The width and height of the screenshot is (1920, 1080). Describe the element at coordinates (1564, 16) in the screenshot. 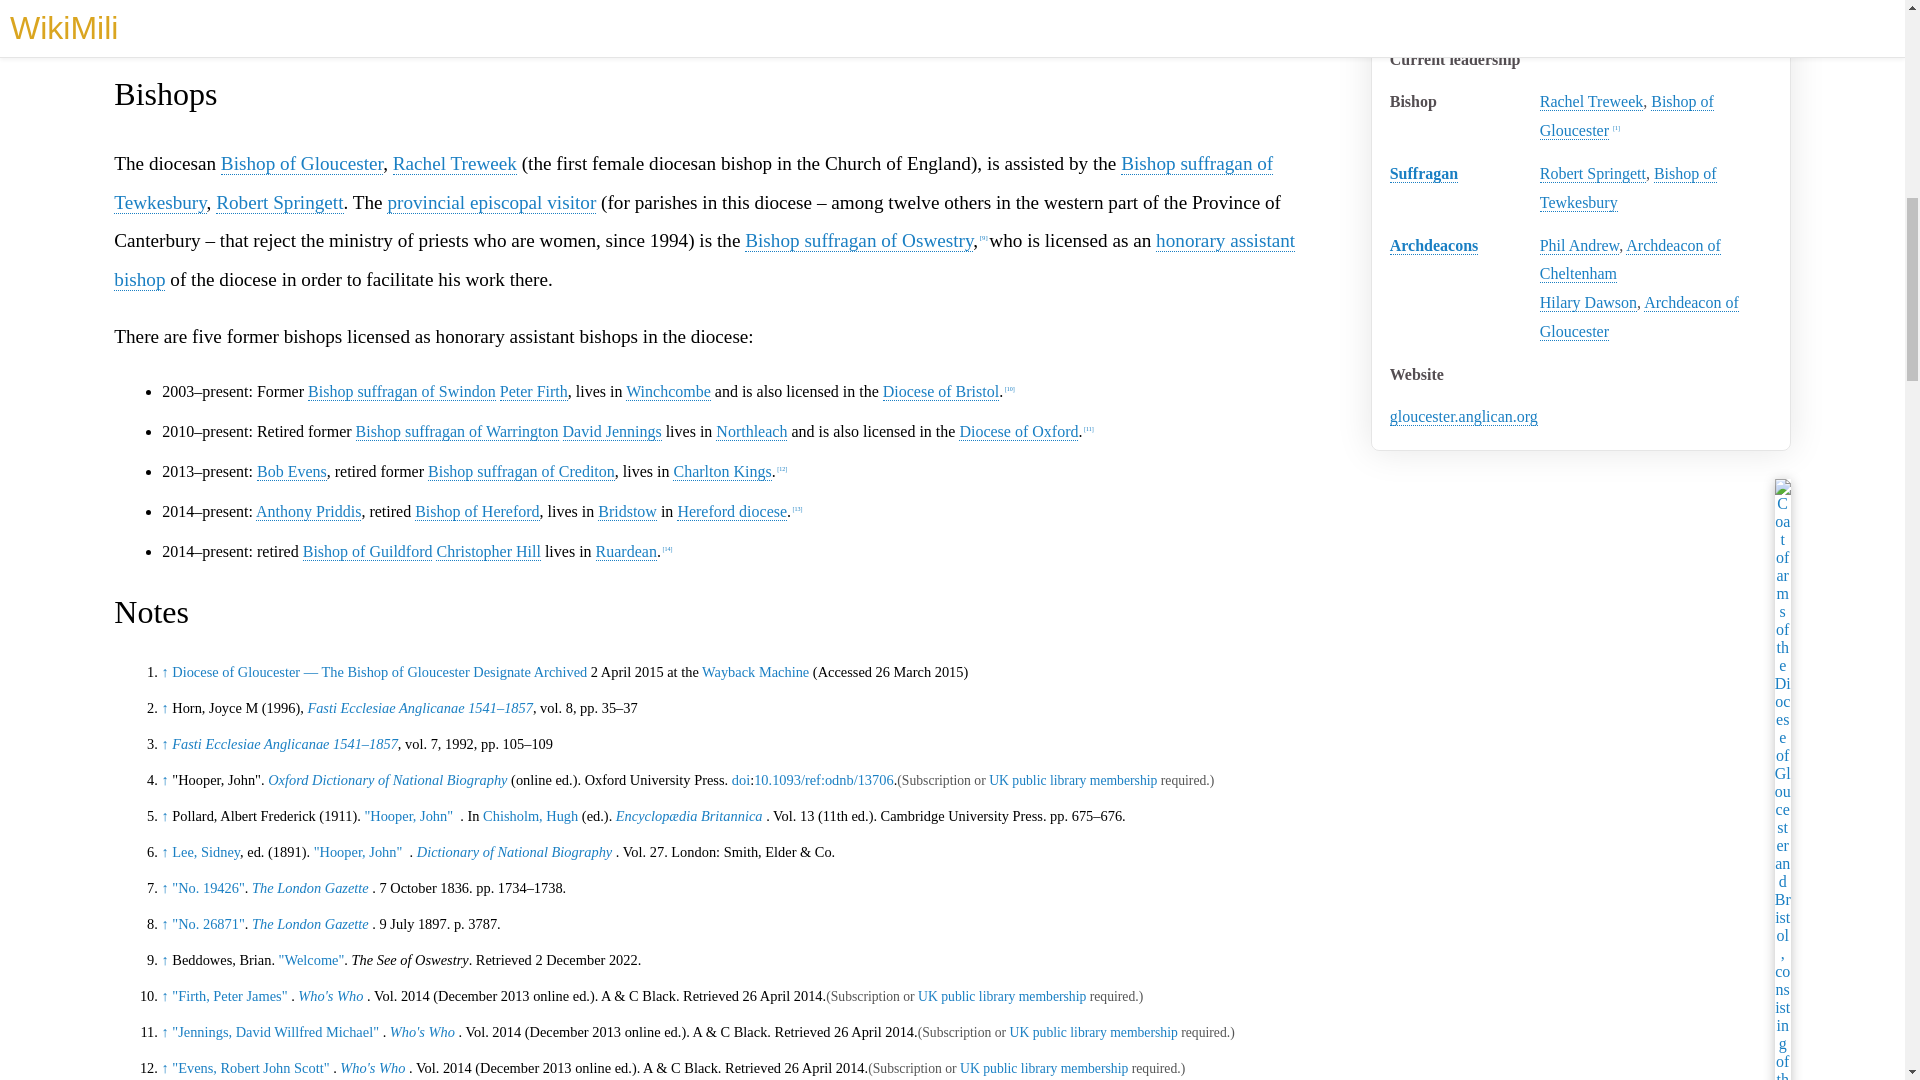

I see `English language` at that location.